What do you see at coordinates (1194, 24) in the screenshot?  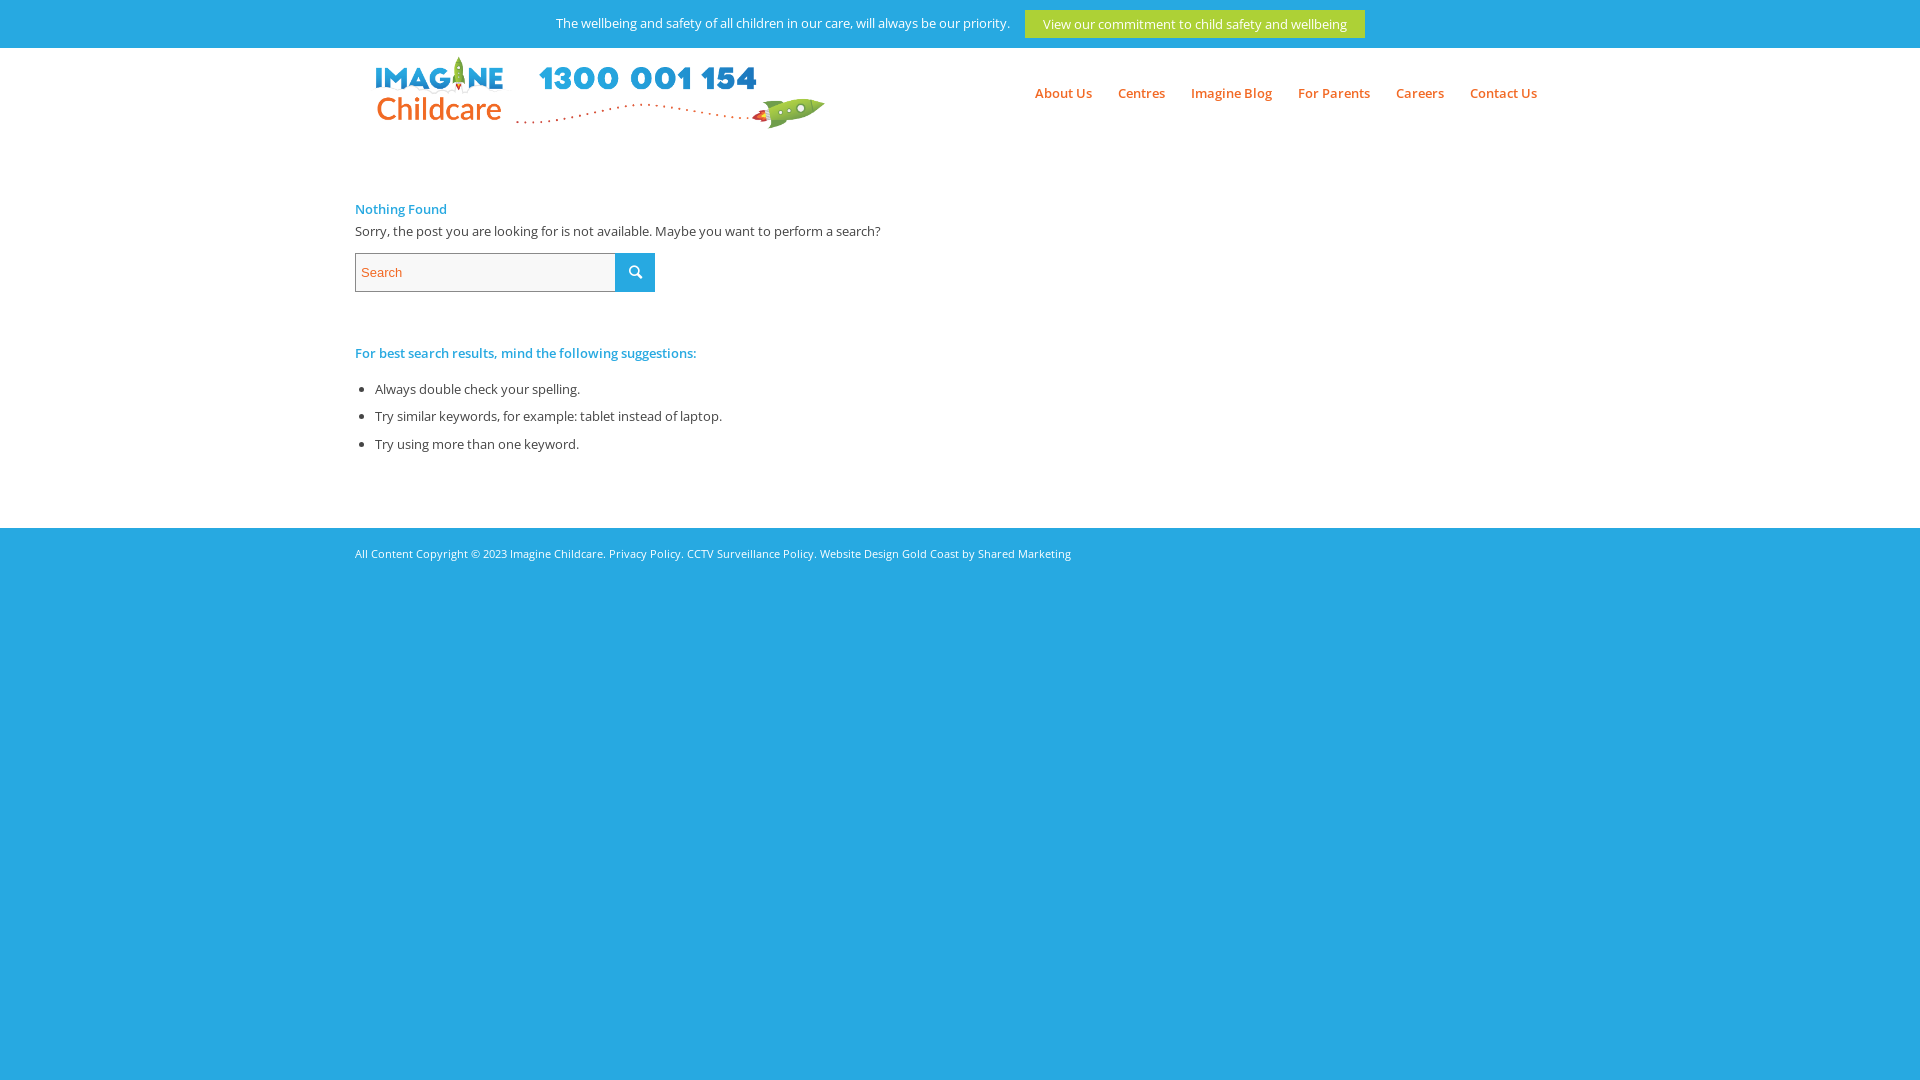 I see `View our commitment to child safety and wellbeing` at bounding box center [1194, 24].